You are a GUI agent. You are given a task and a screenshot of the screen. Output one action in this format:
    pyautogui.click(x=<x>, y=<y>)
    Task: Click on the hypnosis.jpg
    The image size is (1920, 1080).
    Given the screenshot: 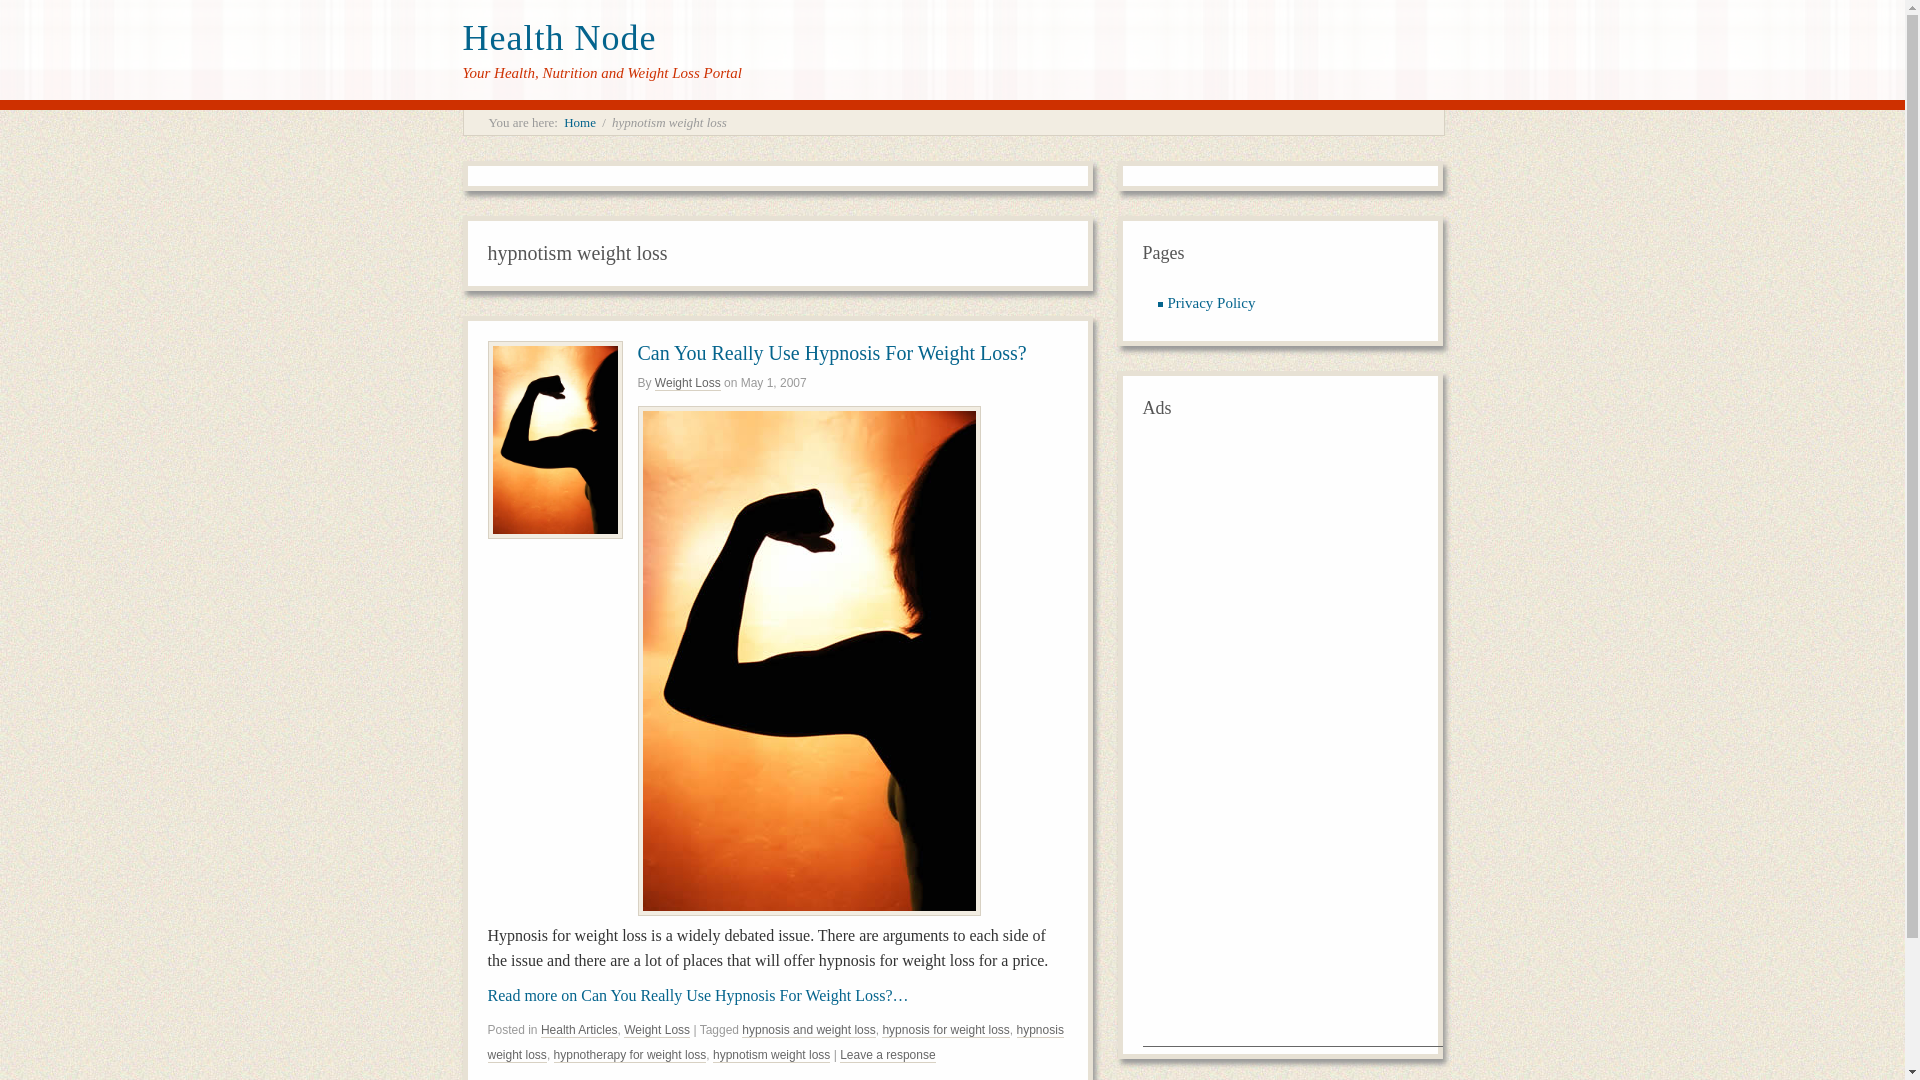 What is the action you would take?
    pyautogui.click(x=809, y=910)
    